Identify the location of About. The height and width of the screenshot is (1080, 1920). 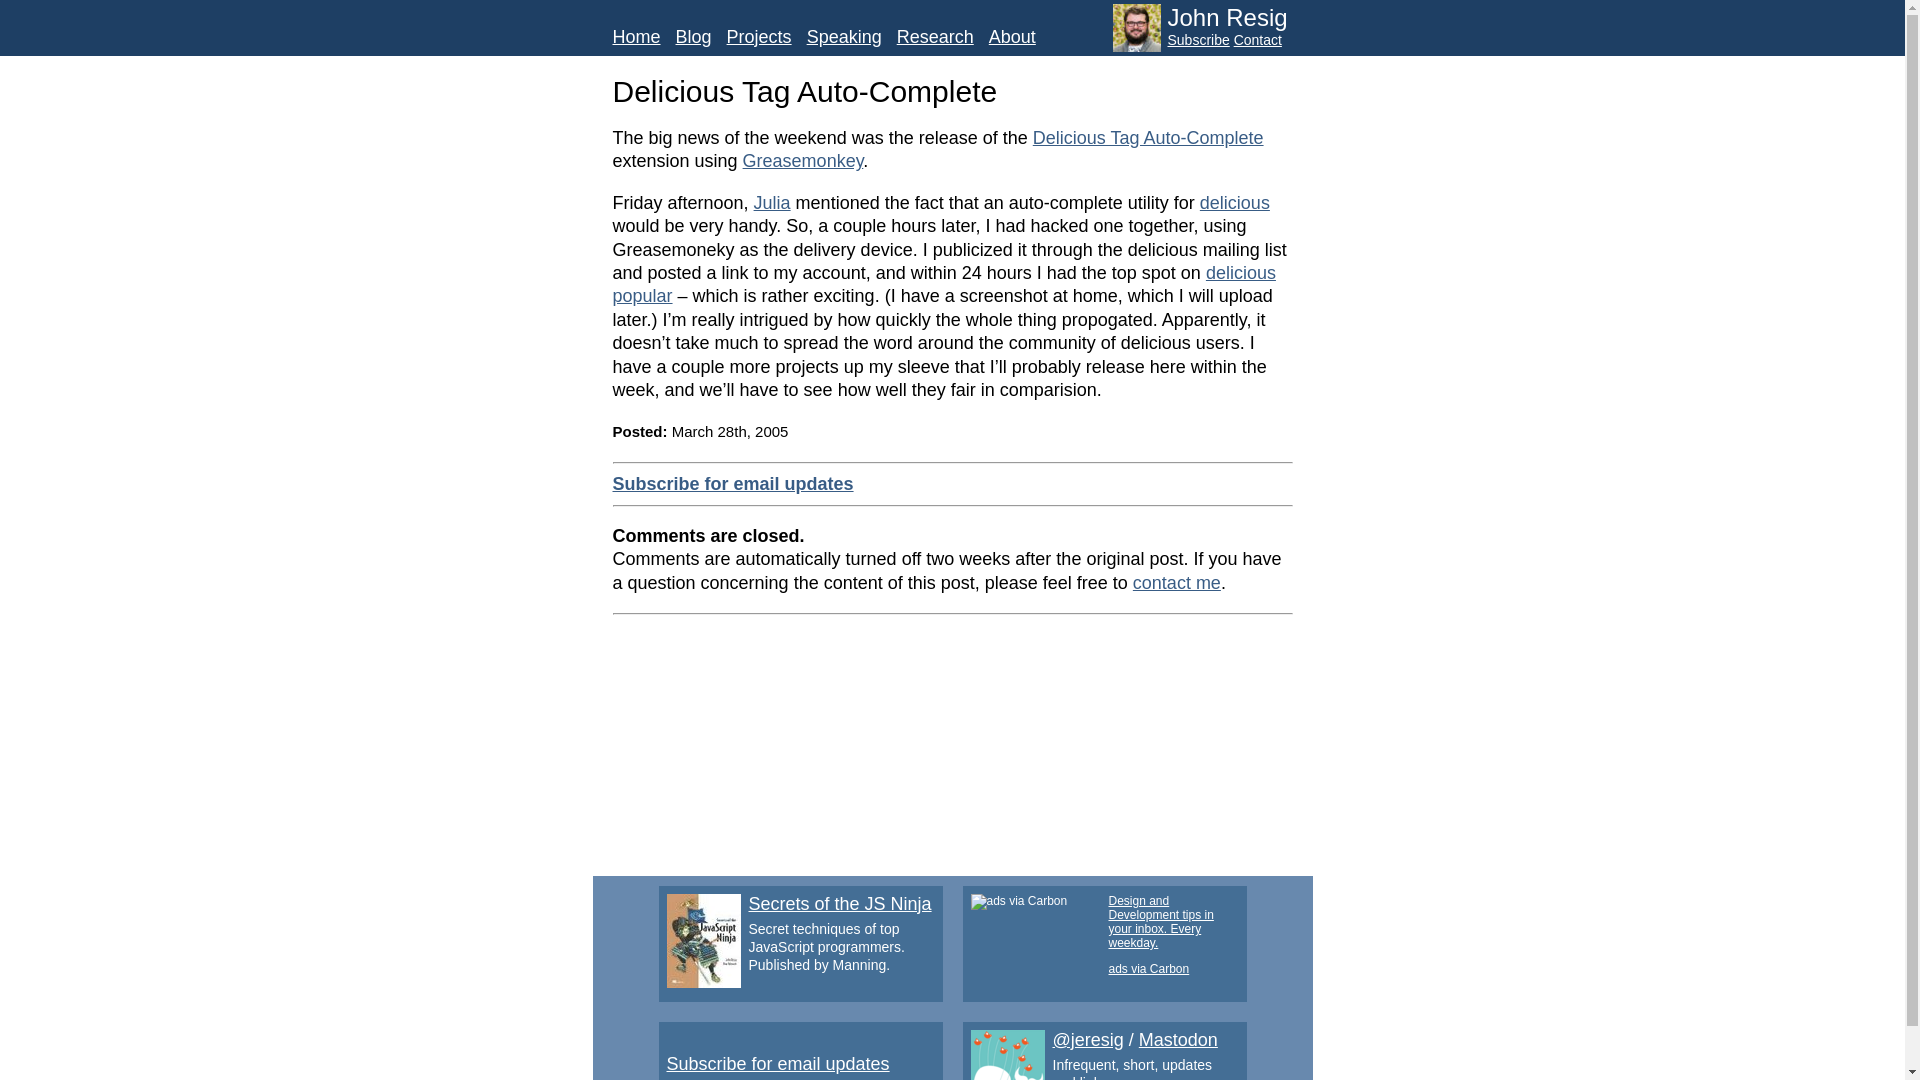
(1012, 37).